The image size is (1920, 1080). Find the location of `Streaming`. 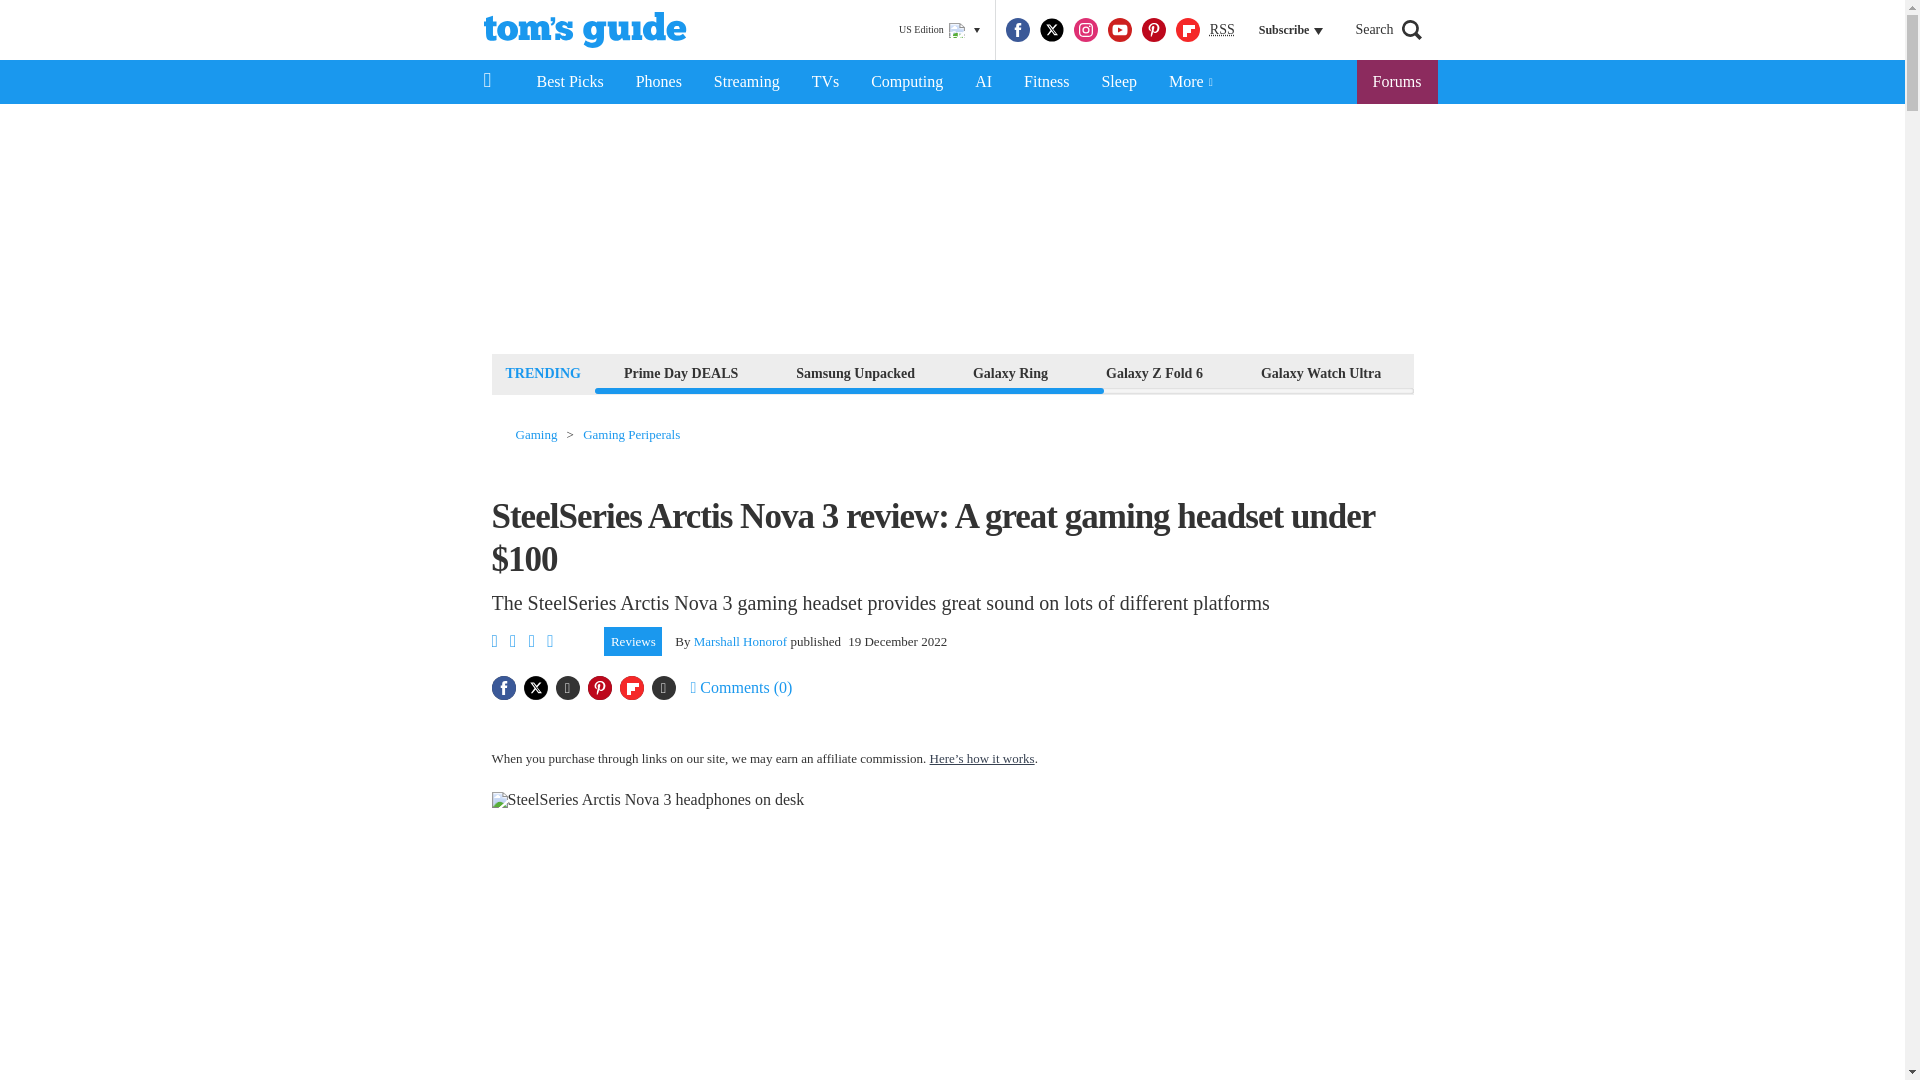

Streaming is located at coordinates (747, 82).